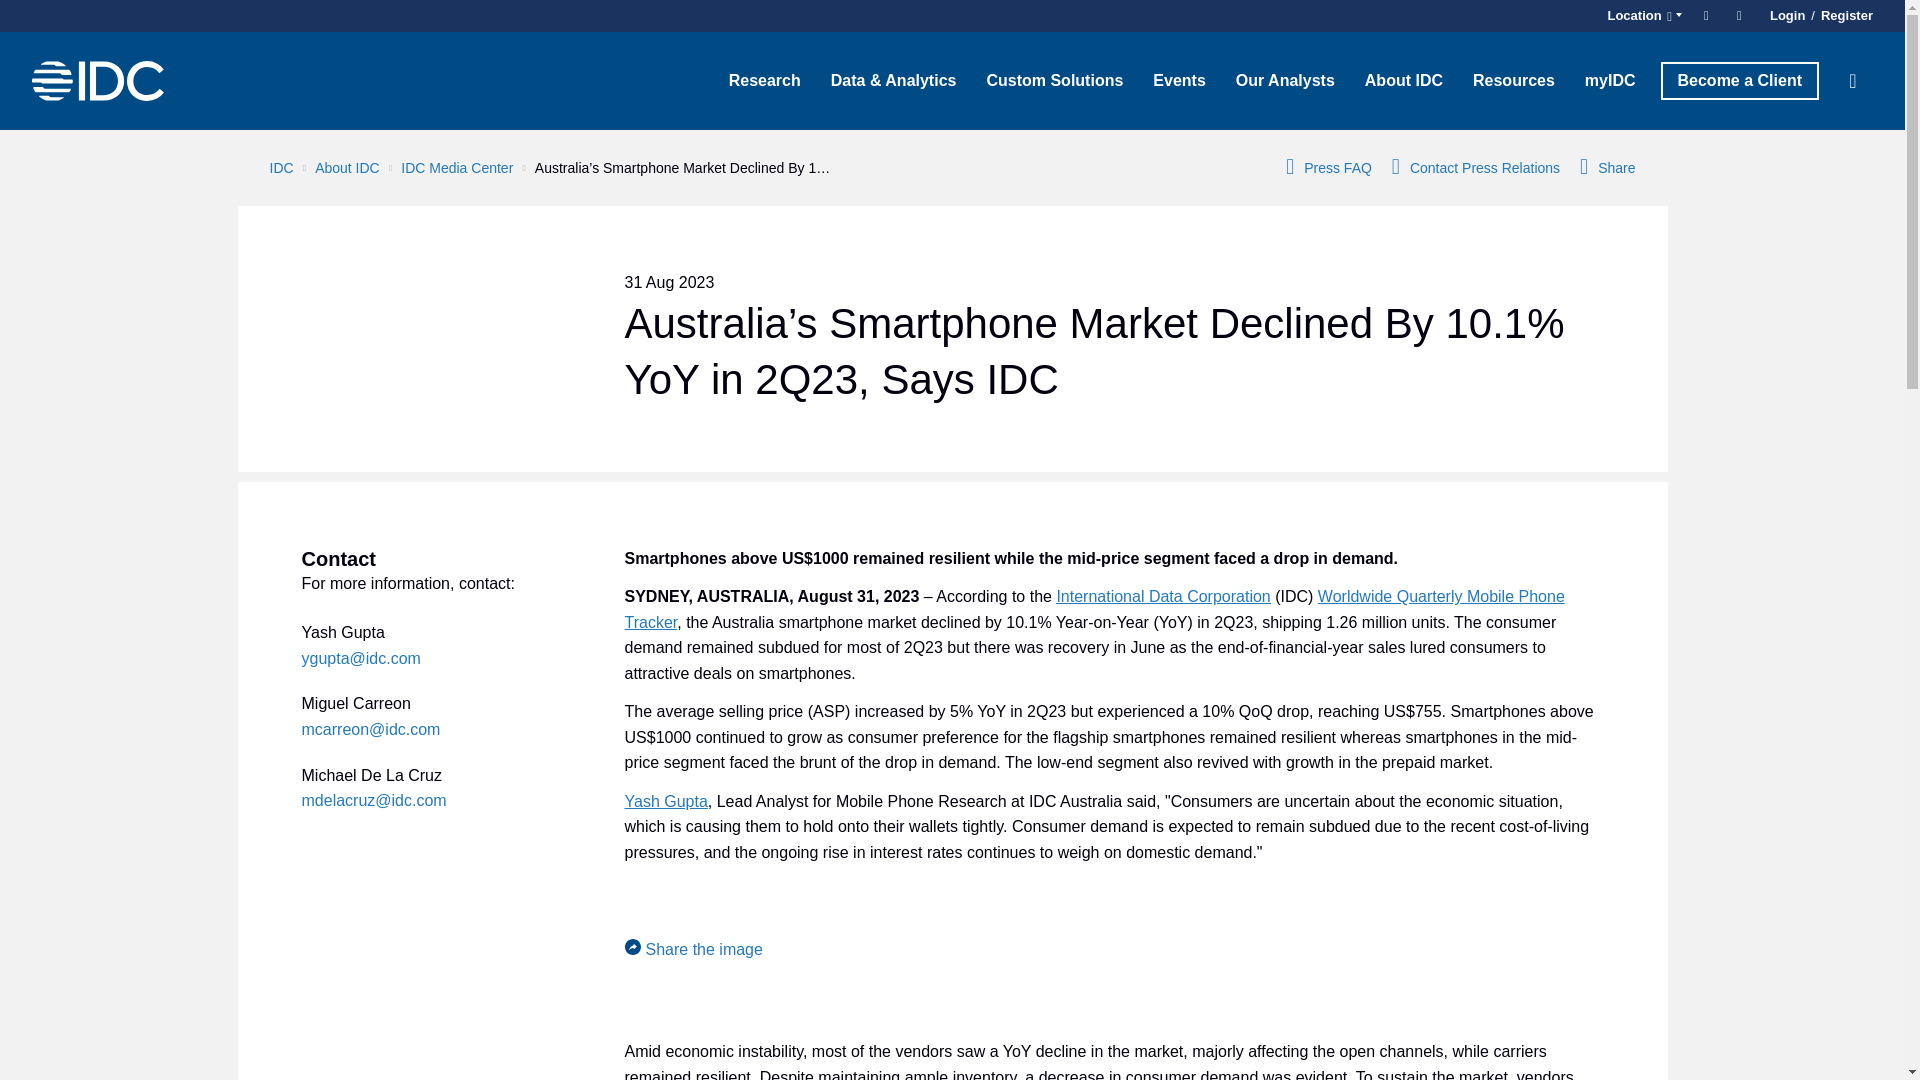 This screenshot has height=1080, width=1920. Describe the element at coordinates (1054, 80) in the screenshot. I see `Custom Solutions` at that location.